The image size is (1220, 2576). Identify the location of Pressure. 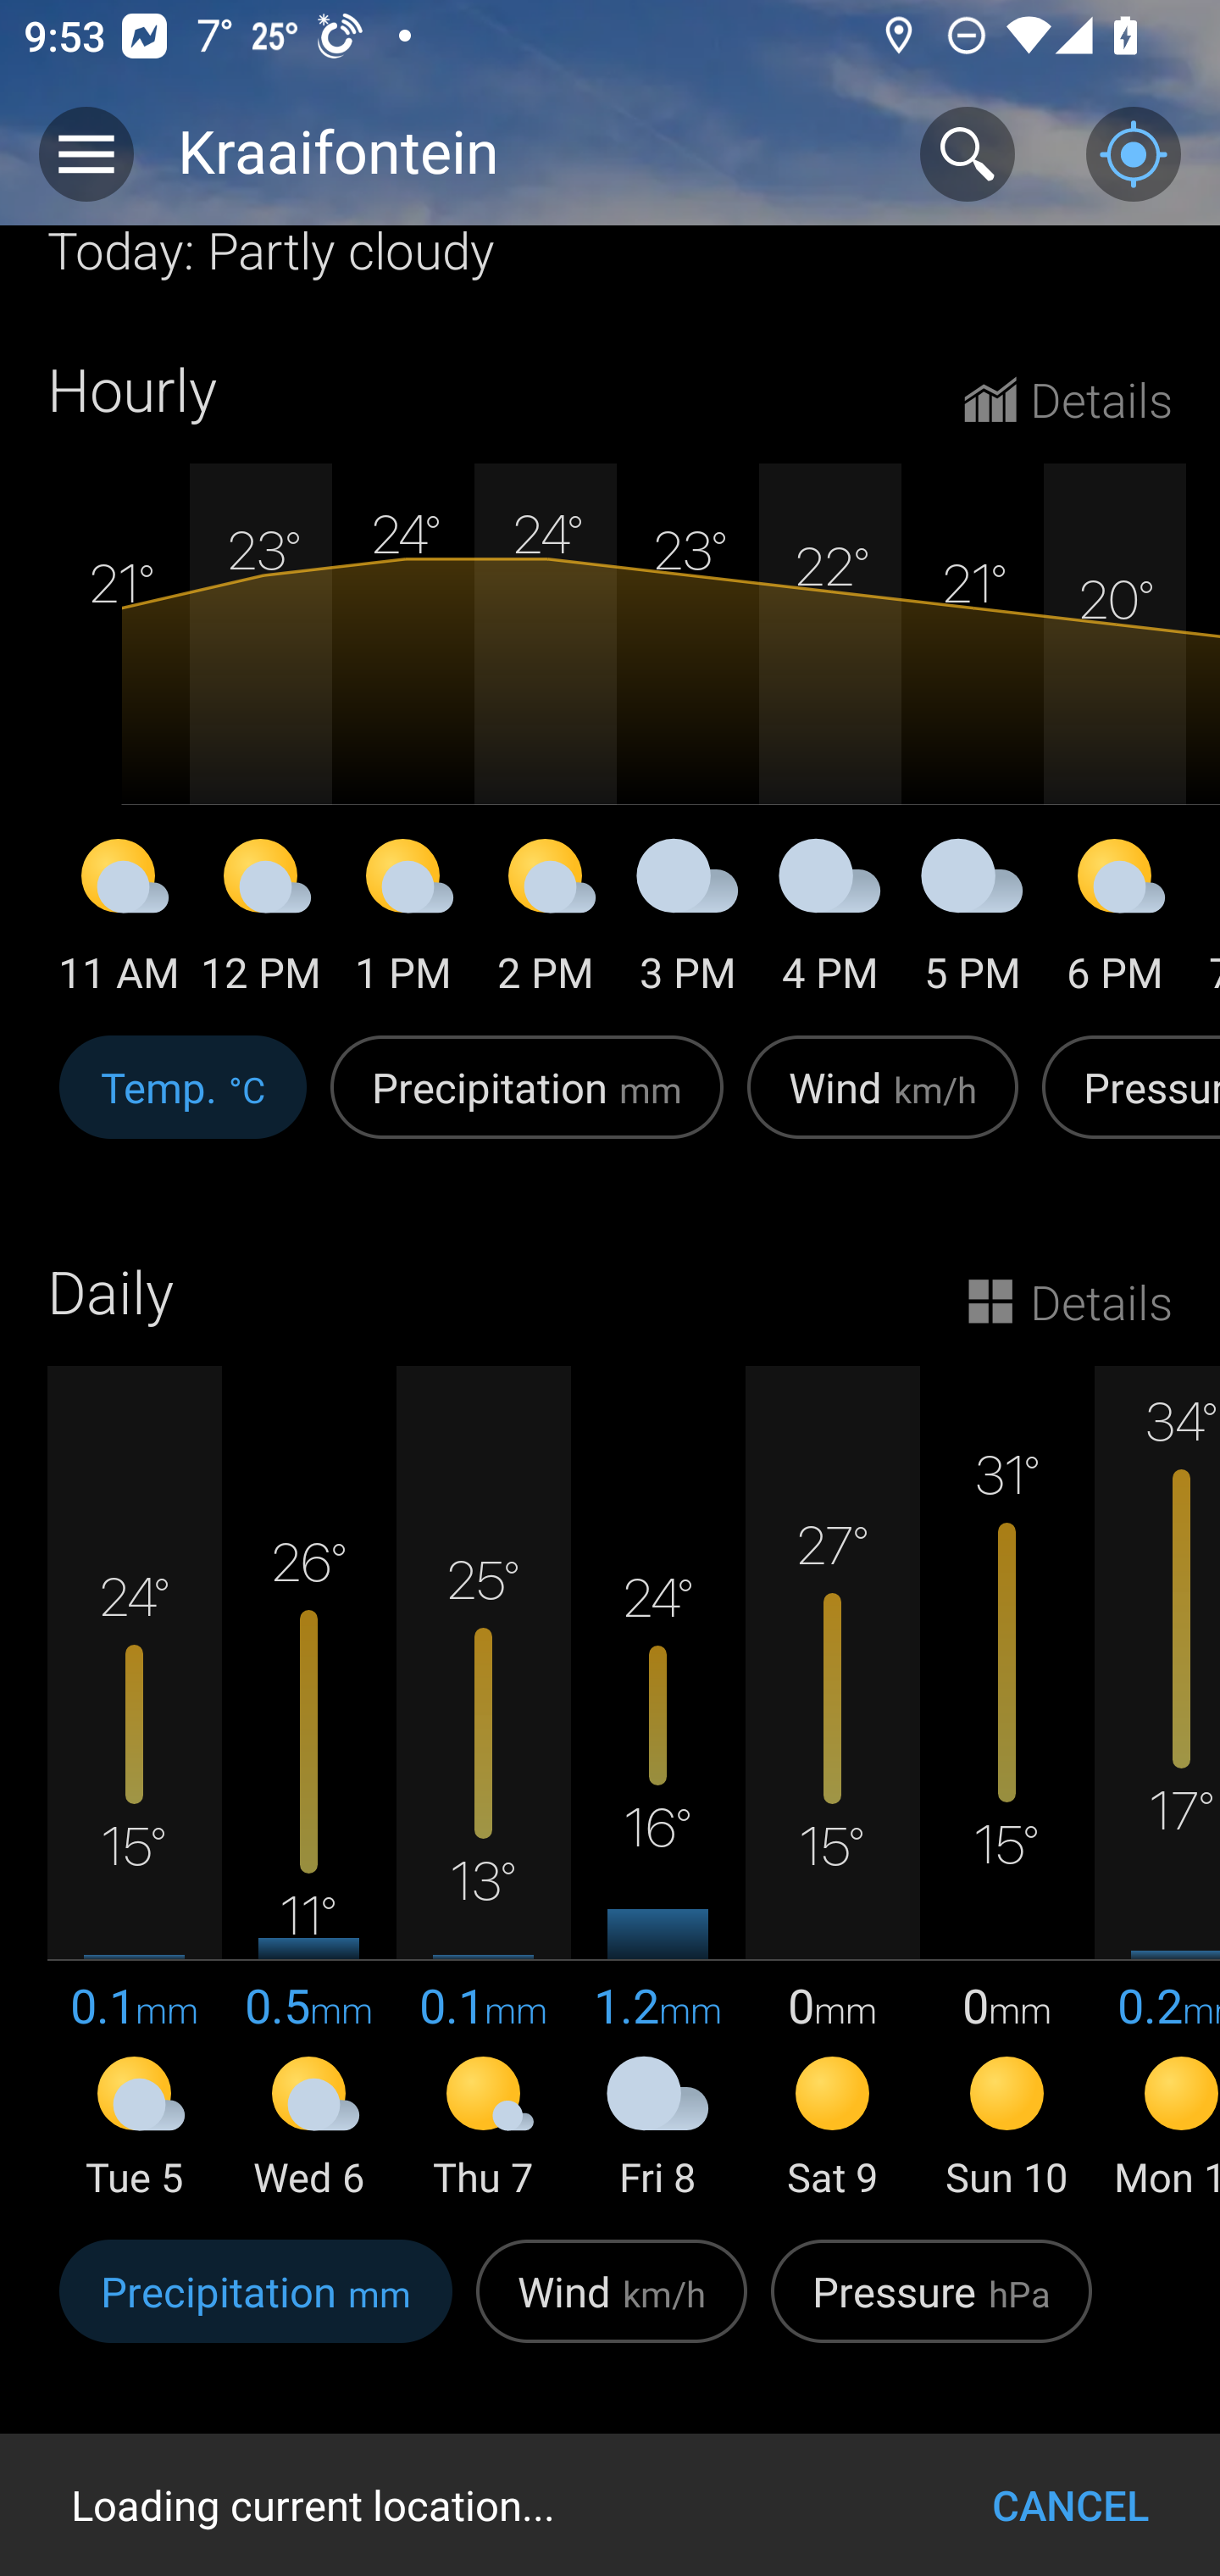
(1125, 1105).